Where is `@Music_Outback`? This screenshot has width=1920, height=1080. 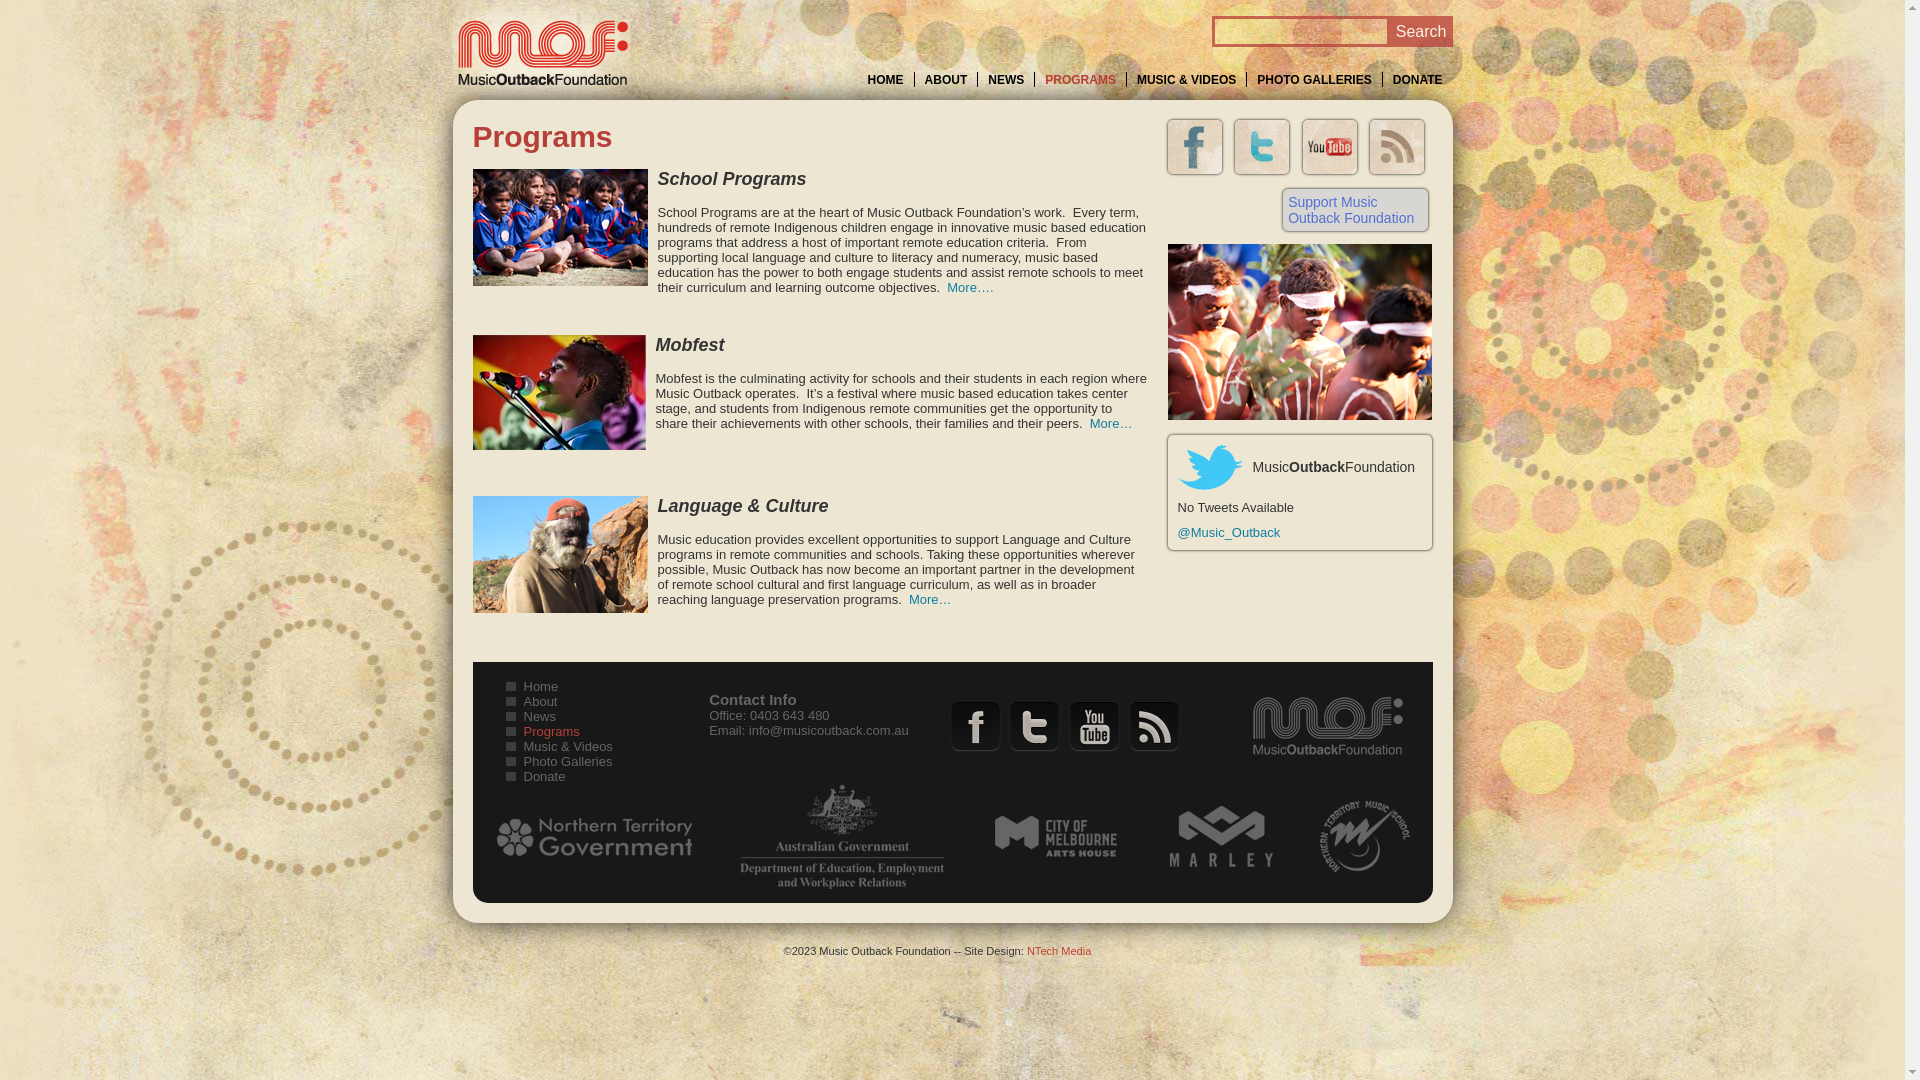 @Music_Outback is located at coordinates (1230, 532).